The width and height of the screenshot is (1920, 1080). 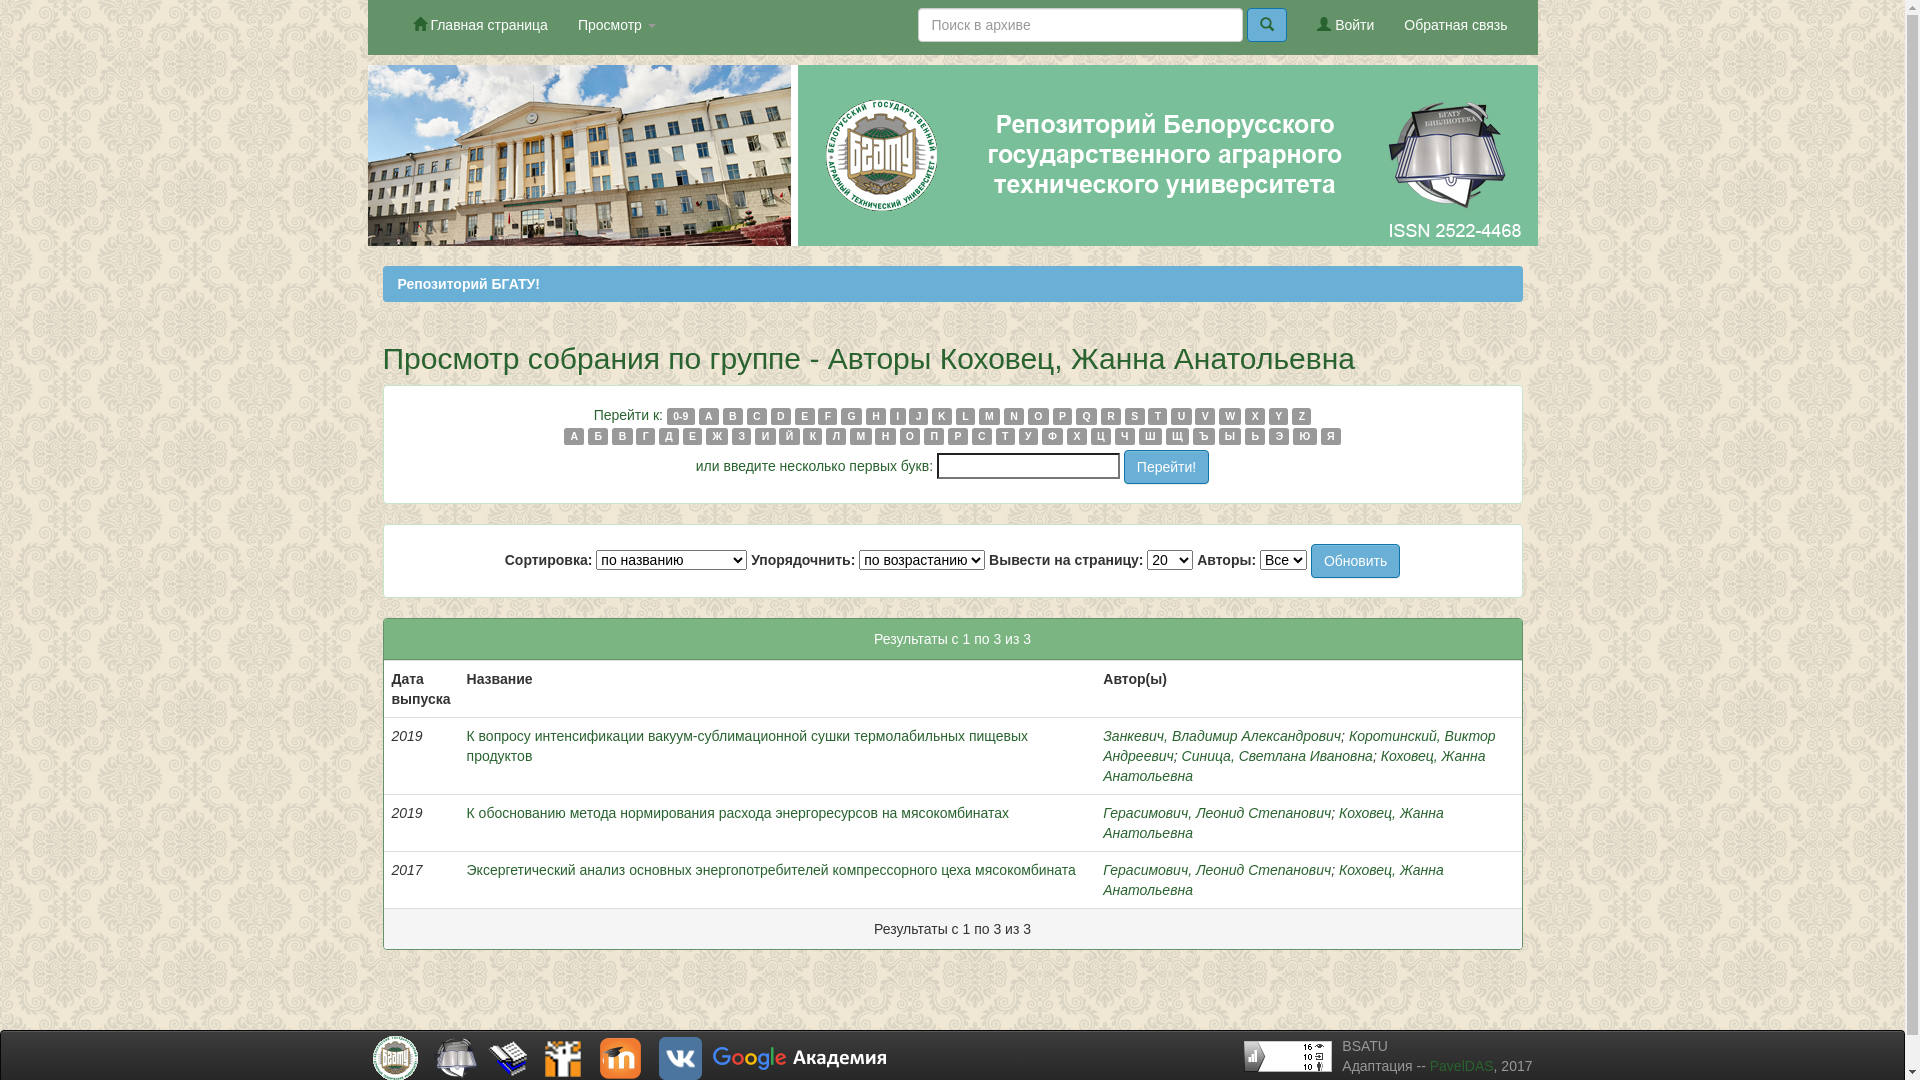 What do you see at coordinates (709, 416) in the screenshot?
I see `A` at bounding box center [709, 416].